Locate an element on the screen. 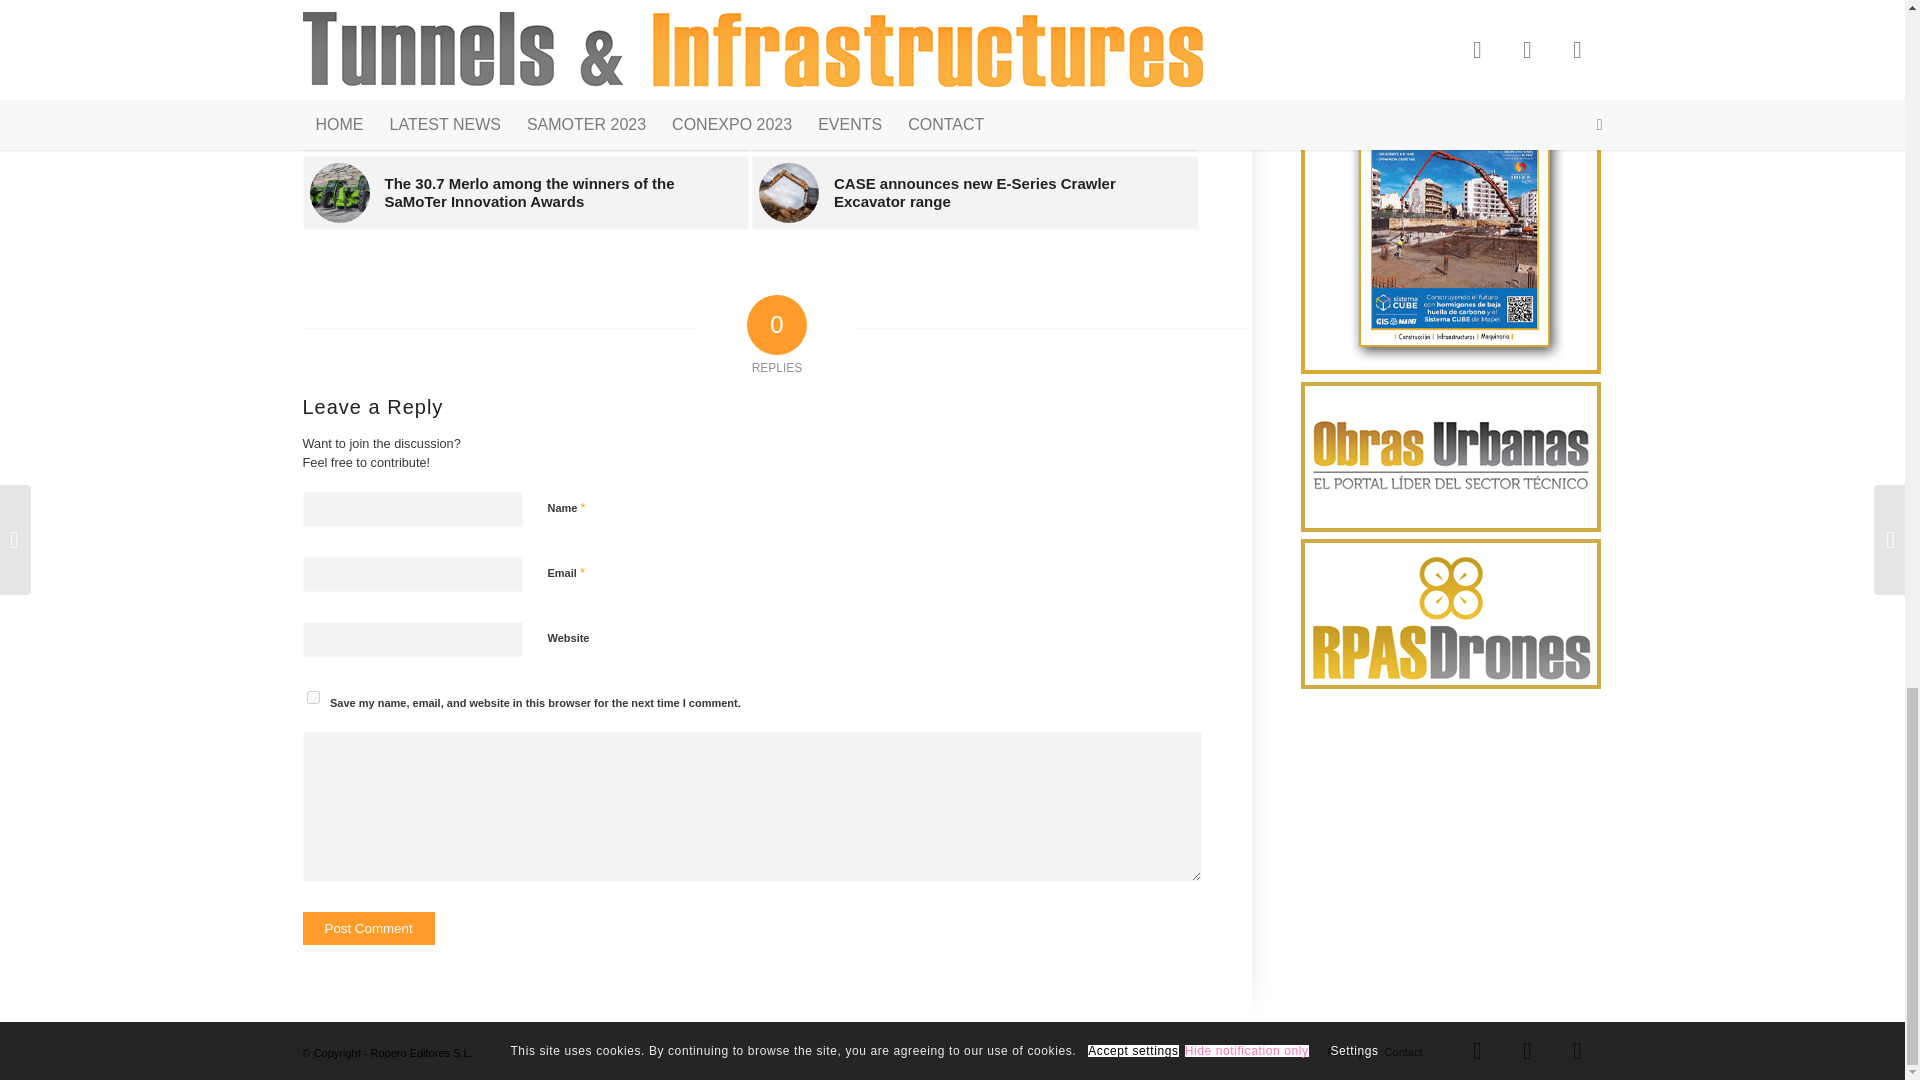  Post Comment is located at coordinates (367, 928).